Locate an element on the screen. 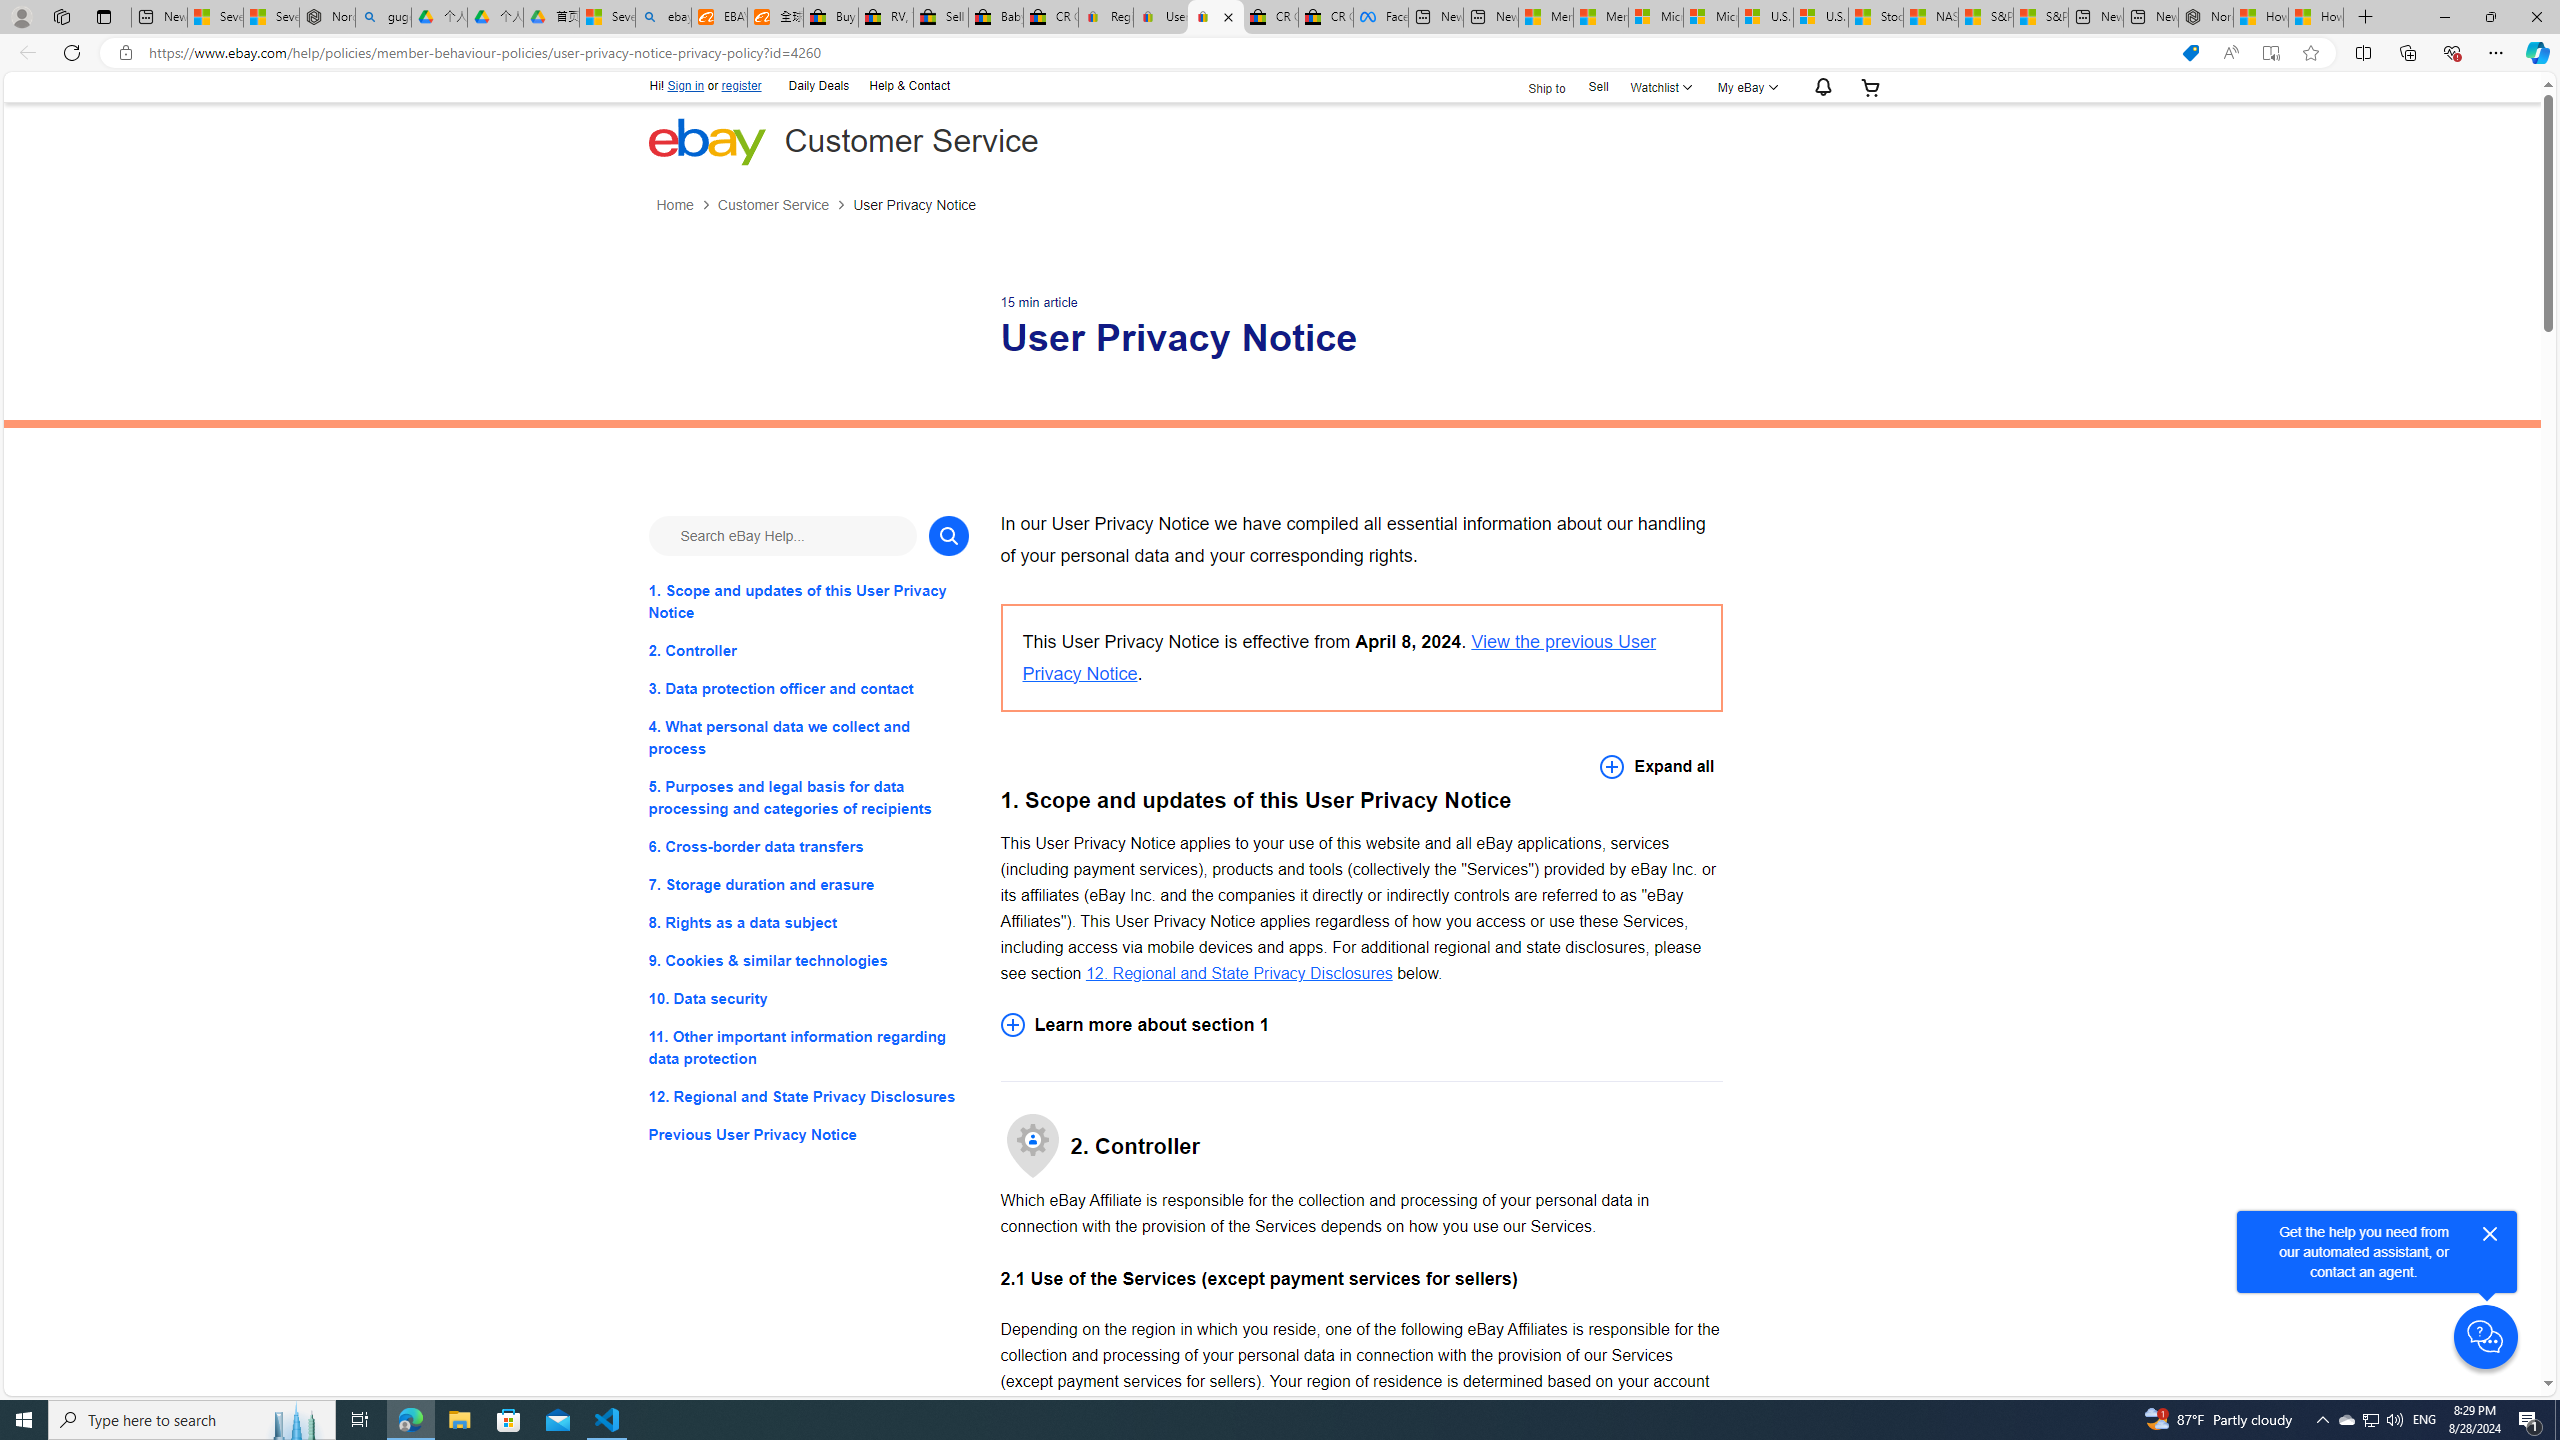 The image size is (2560, 1440). Sell is located at coordinates (1598, 88).